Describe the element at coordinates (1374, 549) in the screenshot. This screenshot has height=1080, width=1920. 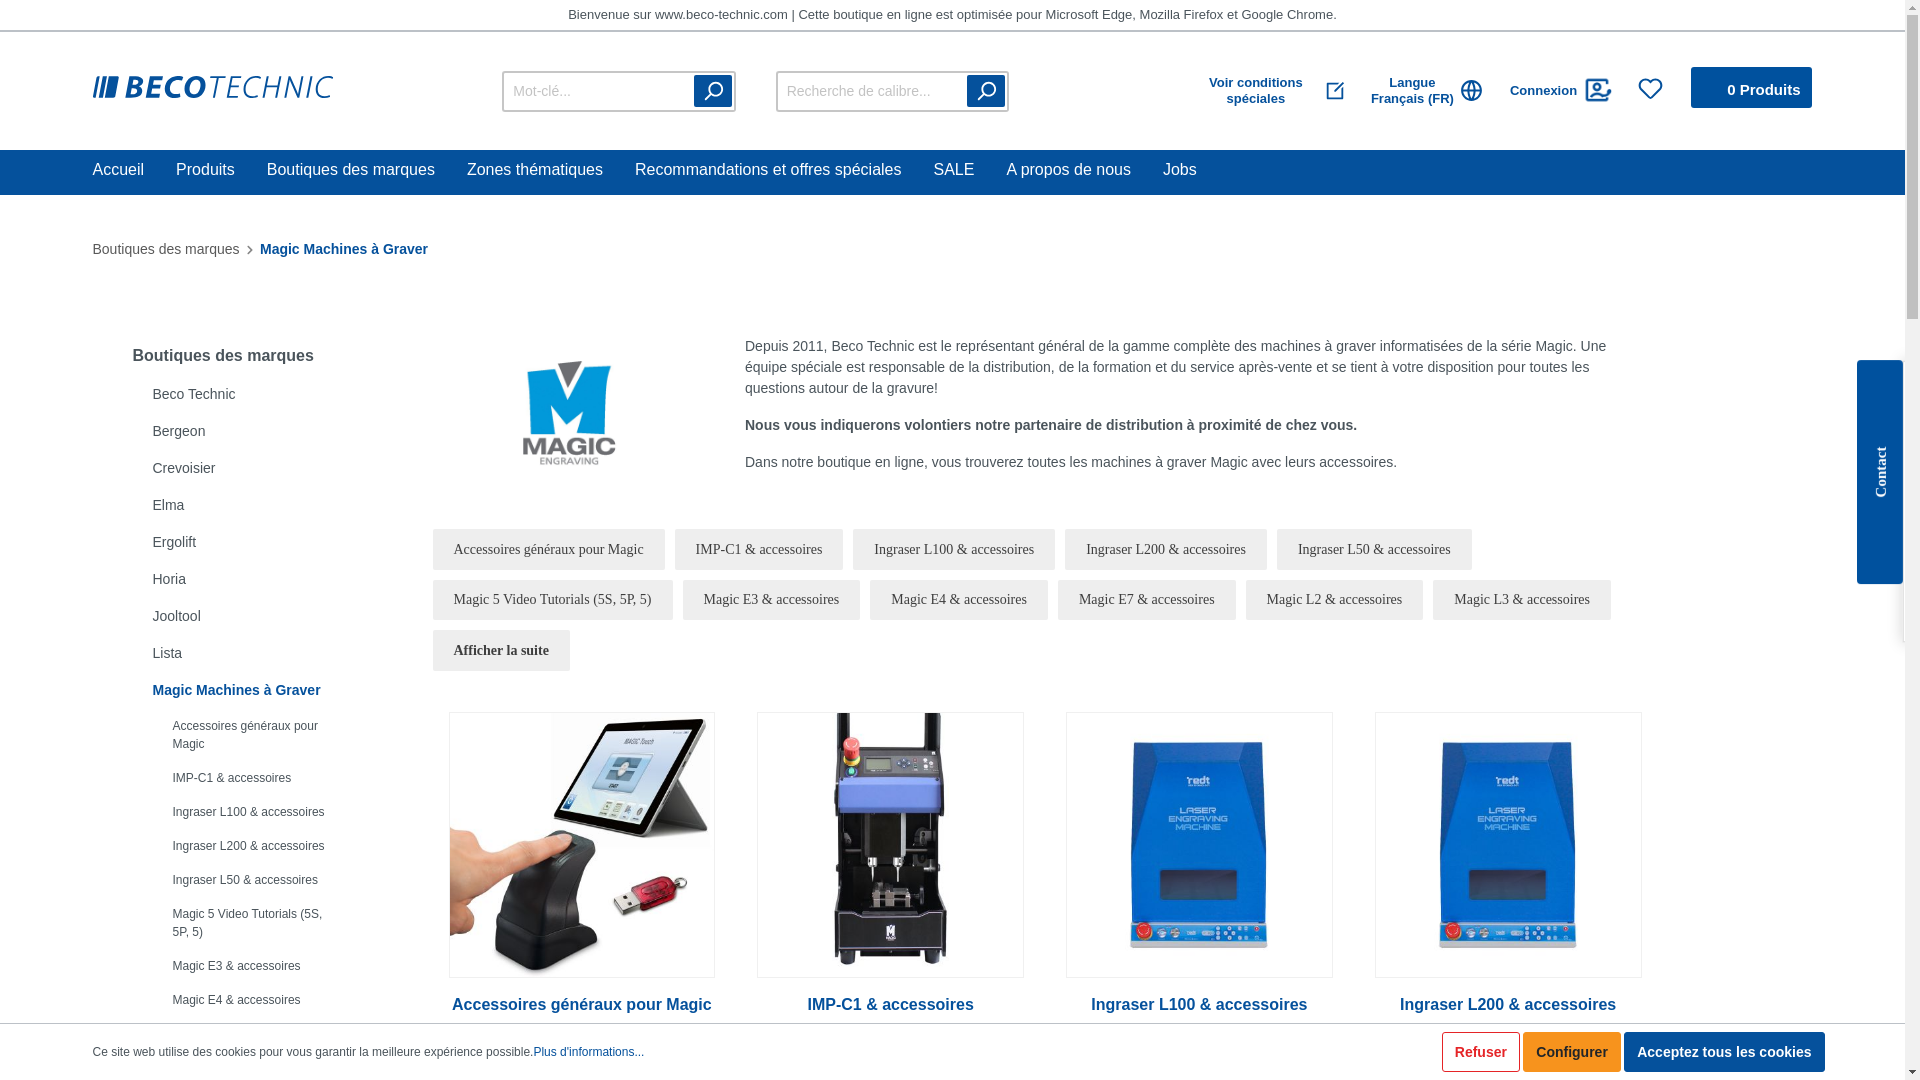
I see `Ingraser L50 & accessoires` at that location.